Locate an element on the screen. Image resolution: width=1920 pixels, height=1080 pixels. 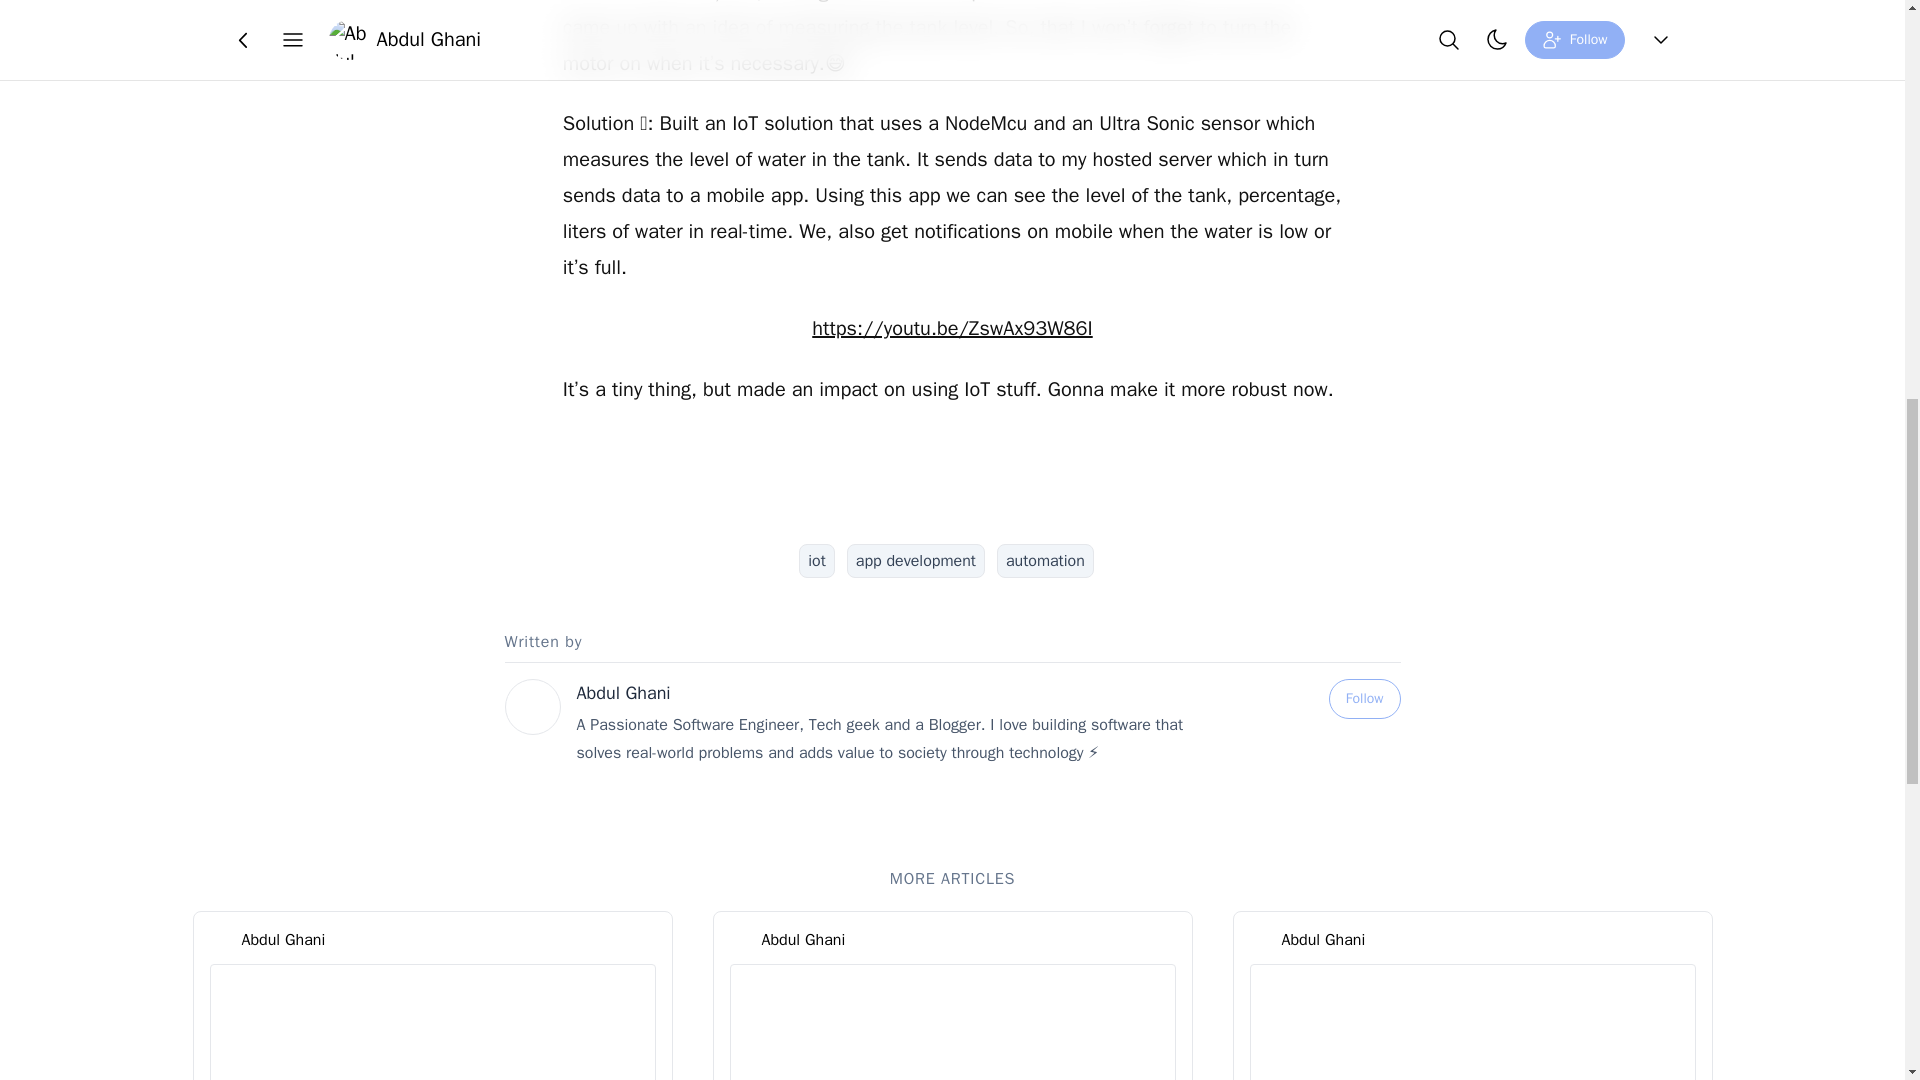
automation is located at coordinates (1045, 560).